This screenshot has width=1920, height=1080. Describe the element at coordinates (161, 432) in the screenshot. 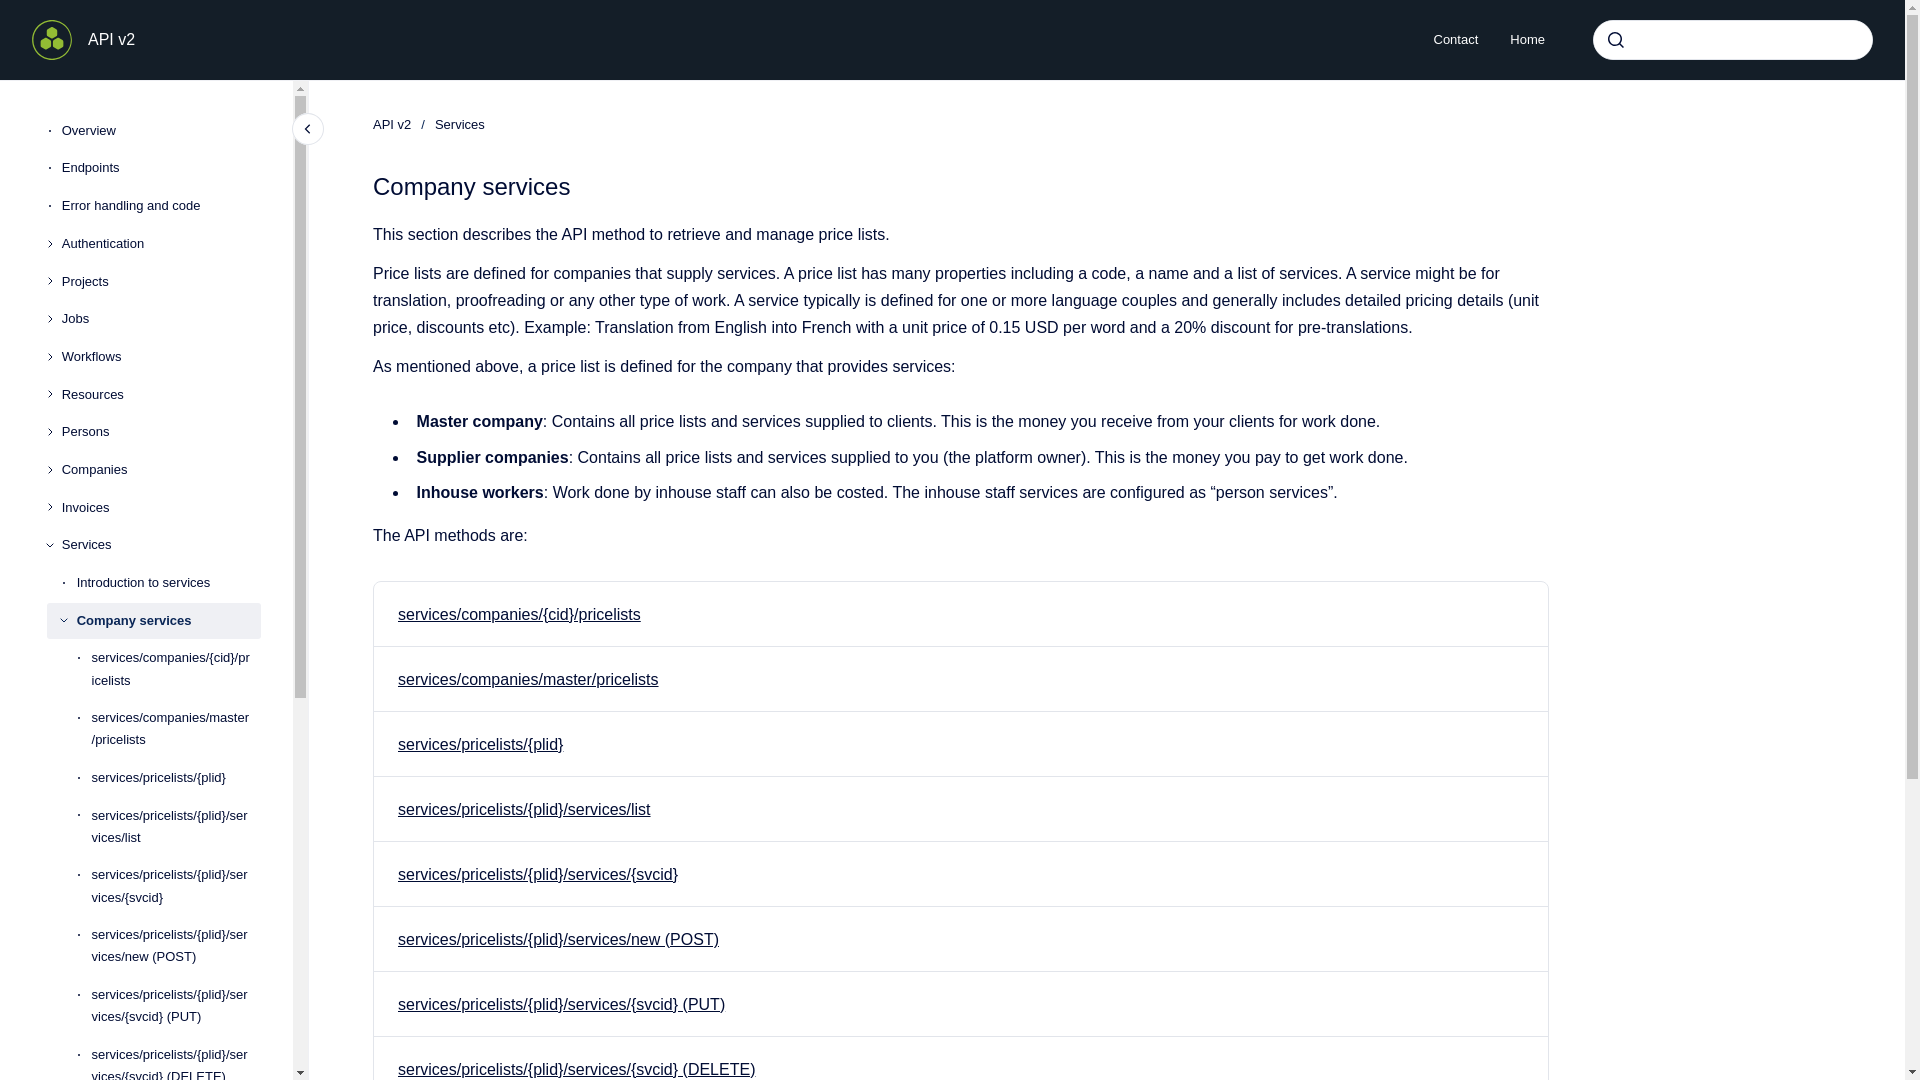

I see `Persons` at that location.